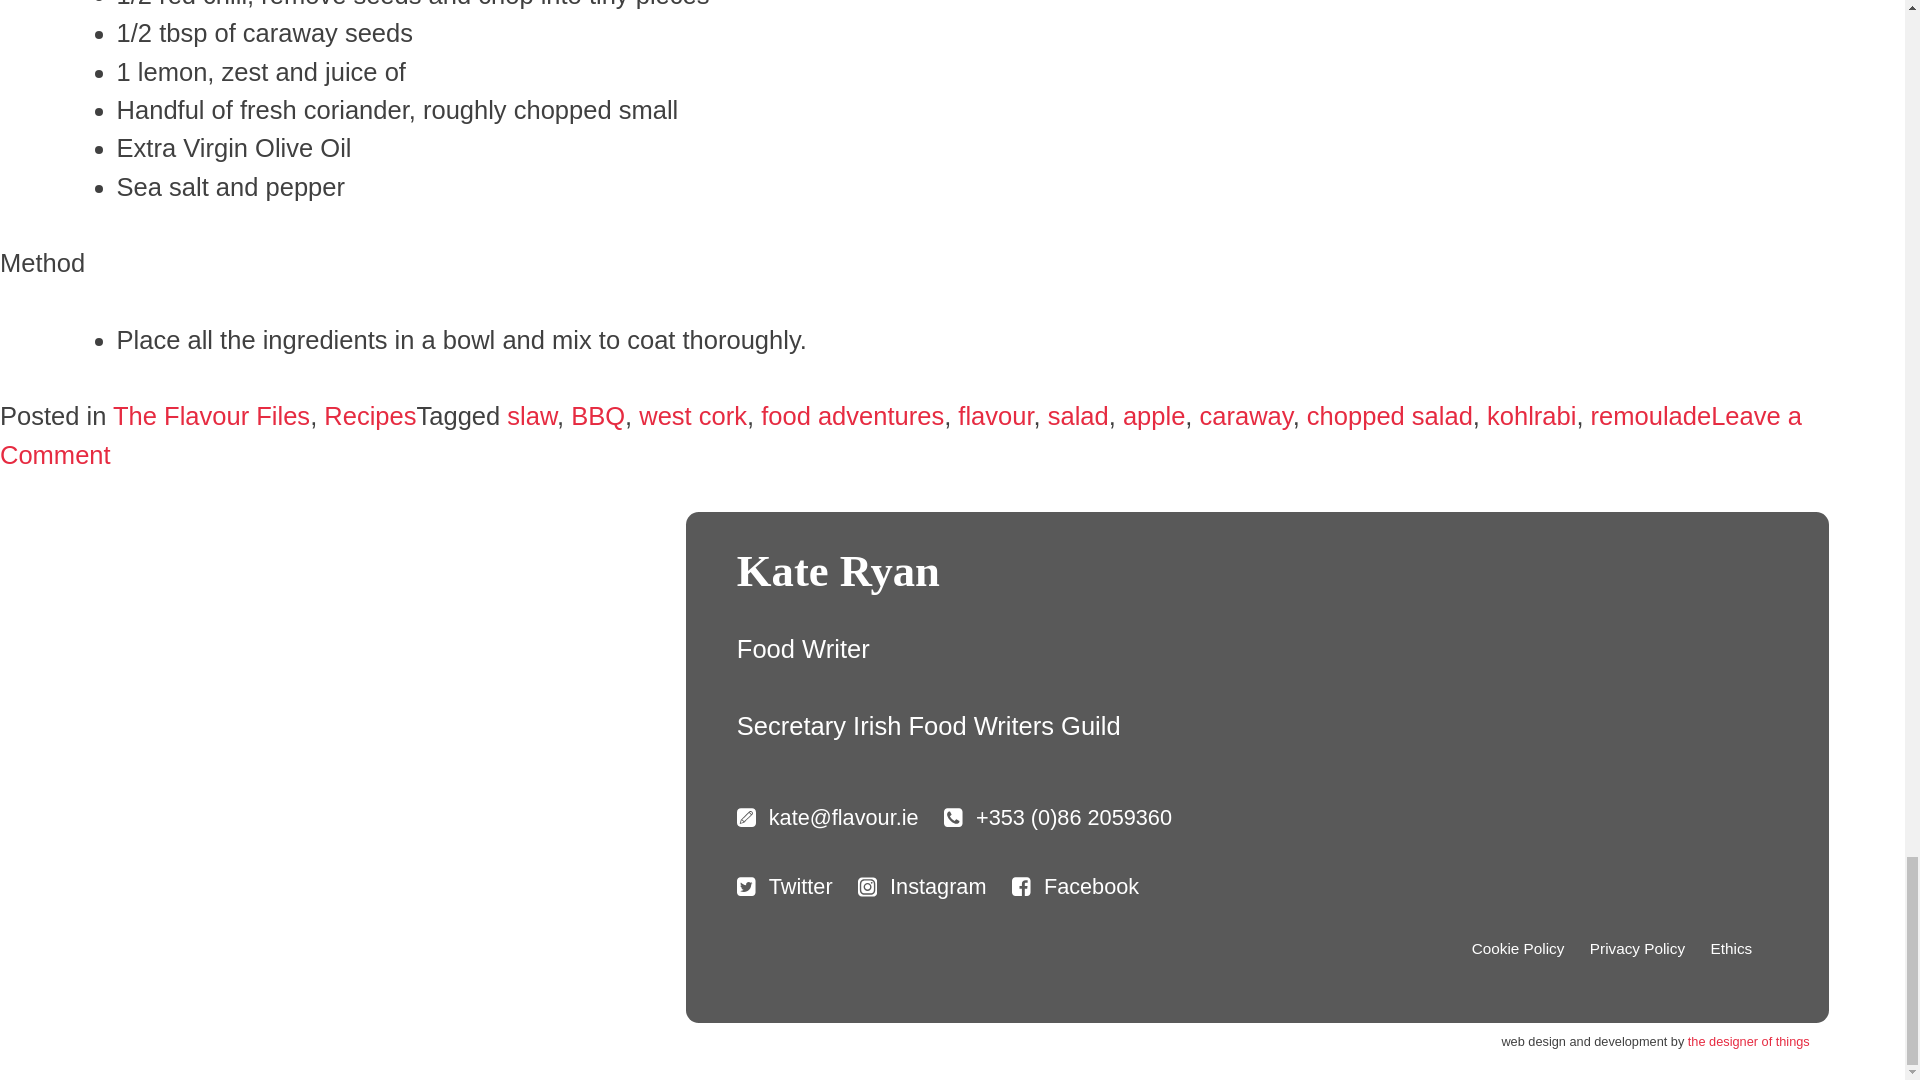 The image size is (1920, 1080). I want to click on apple, so click(1154, 415).